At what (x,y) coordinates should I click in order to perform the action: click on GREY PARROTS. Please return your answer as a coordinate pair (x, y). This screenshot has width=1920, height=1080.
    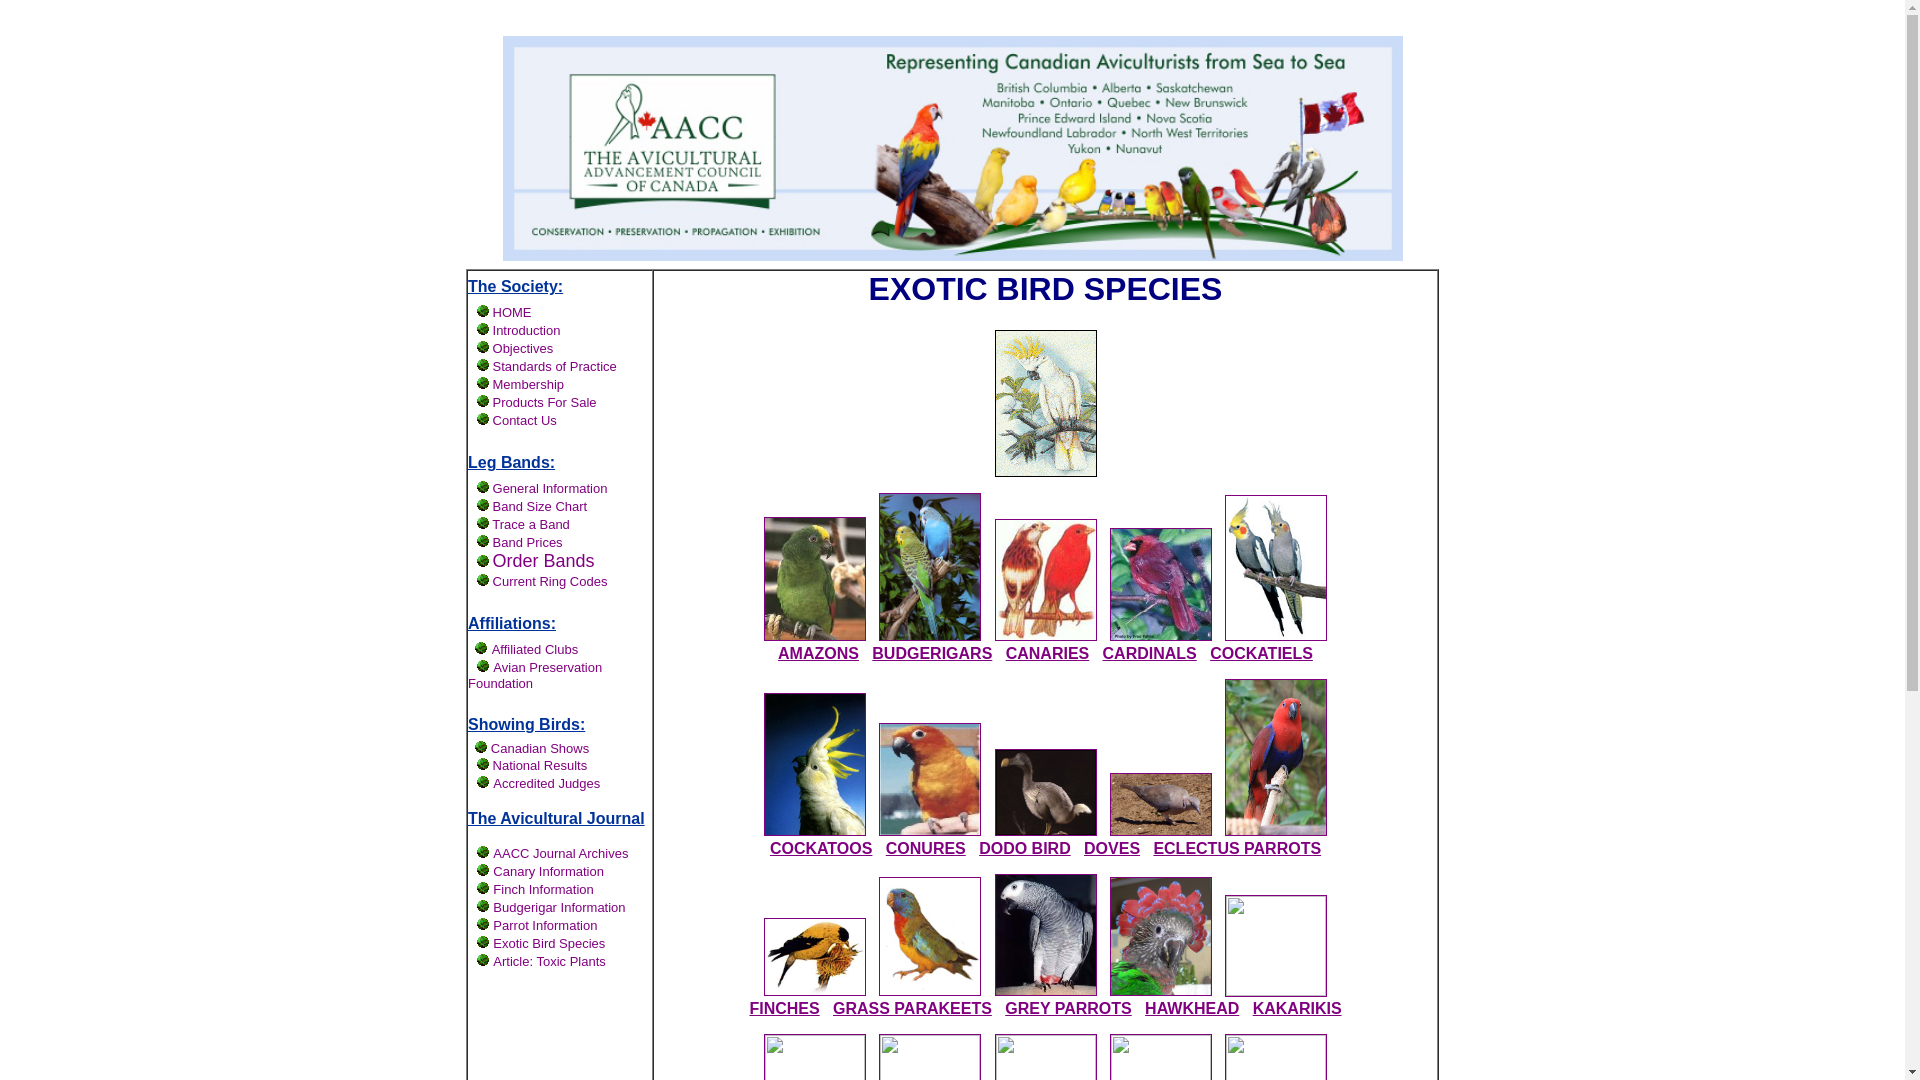
    Looking at the image, I should click on (1068, 1008).